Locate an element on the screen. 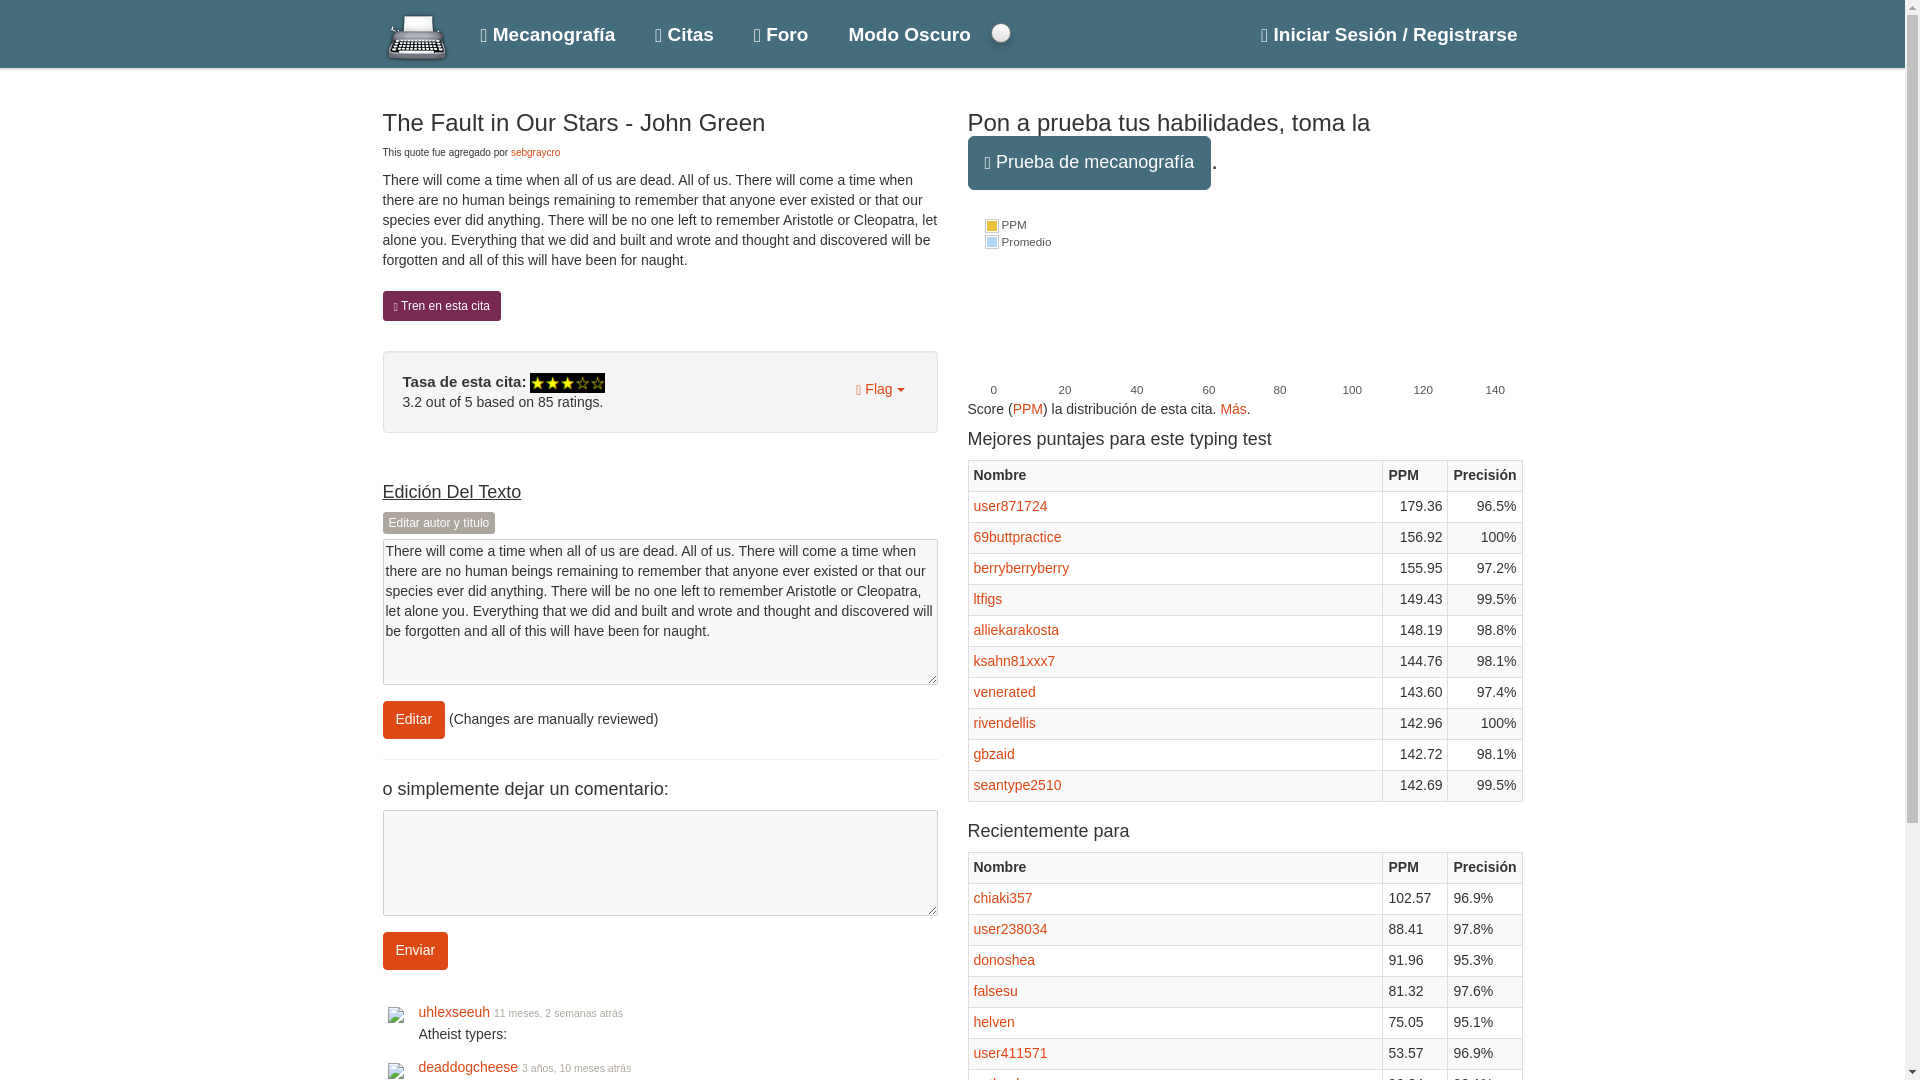 This screenshot has height=1080, width=1920. deaddogcheese is located at coordinates (468, 1066).